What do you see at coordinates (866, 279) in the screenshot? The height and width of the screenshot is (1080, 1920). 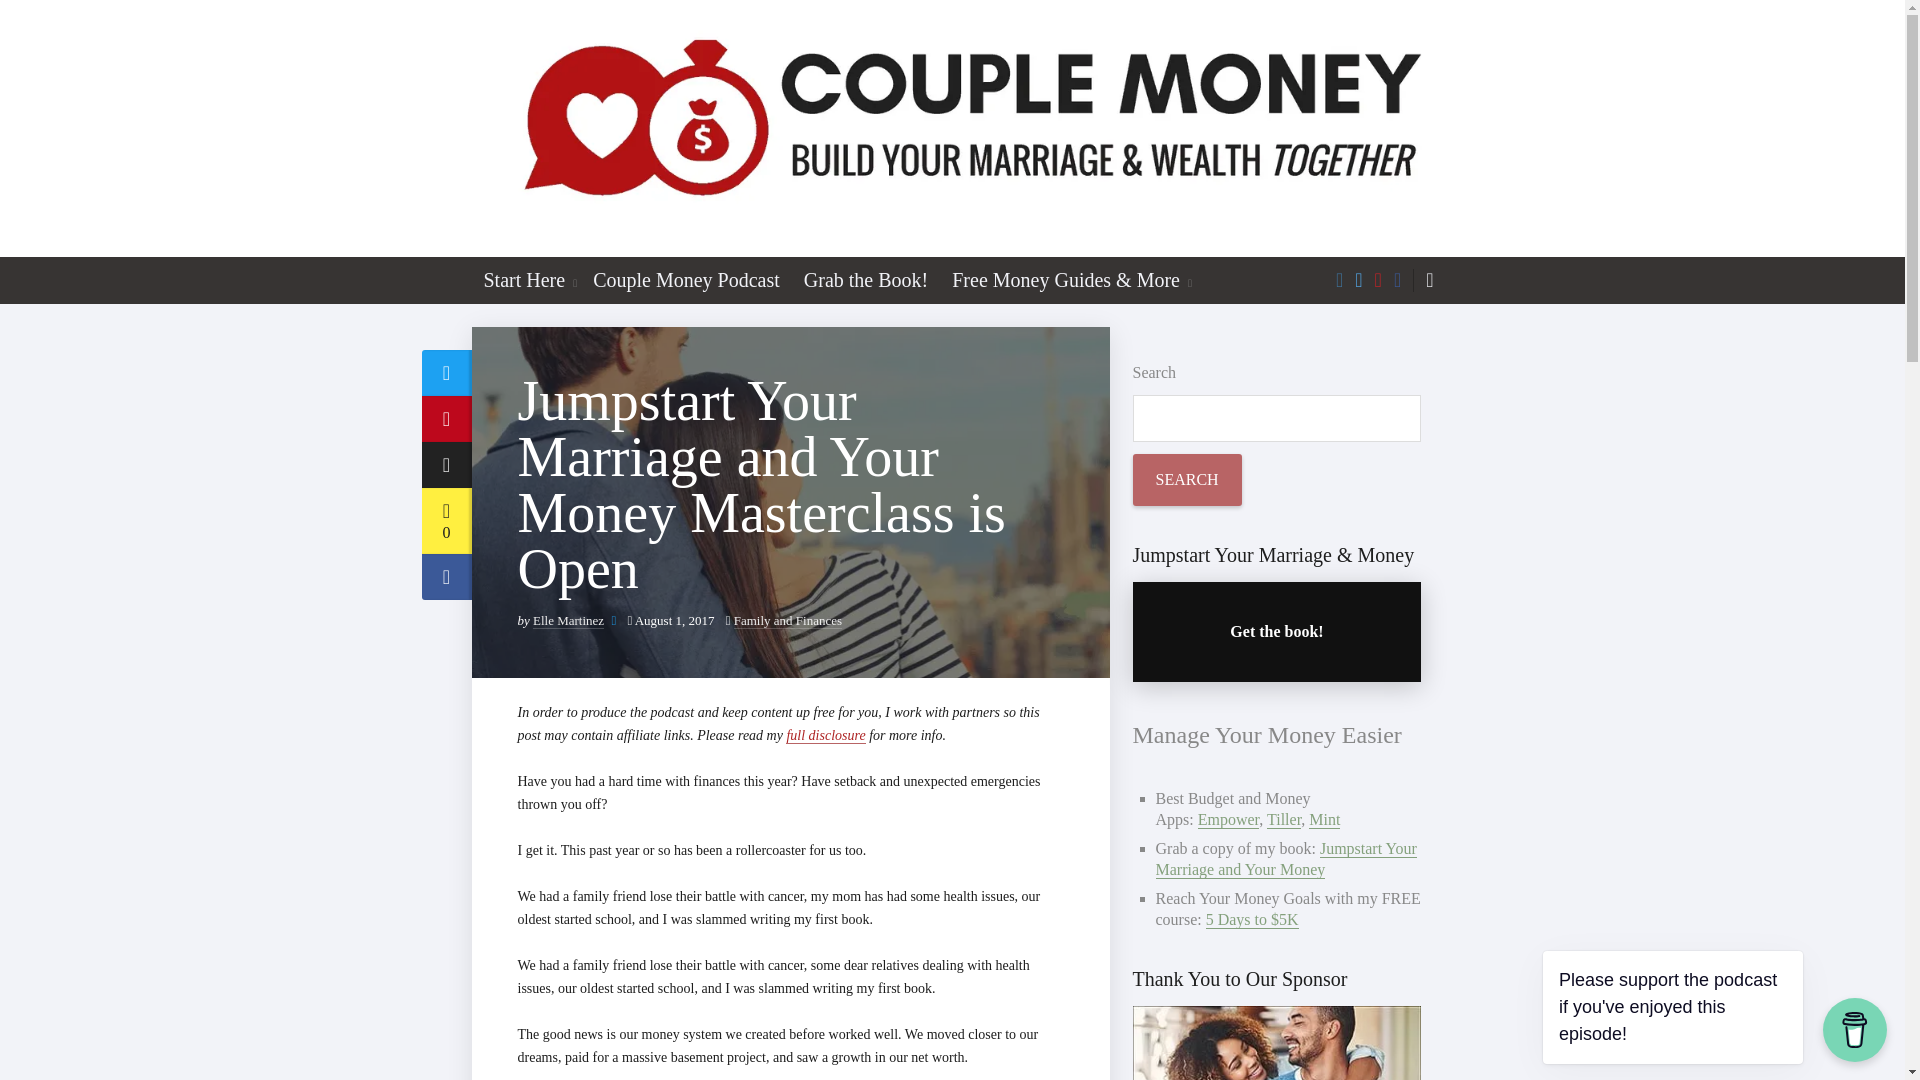 I see `Grab the Book!` at bounding box center [866, 279].